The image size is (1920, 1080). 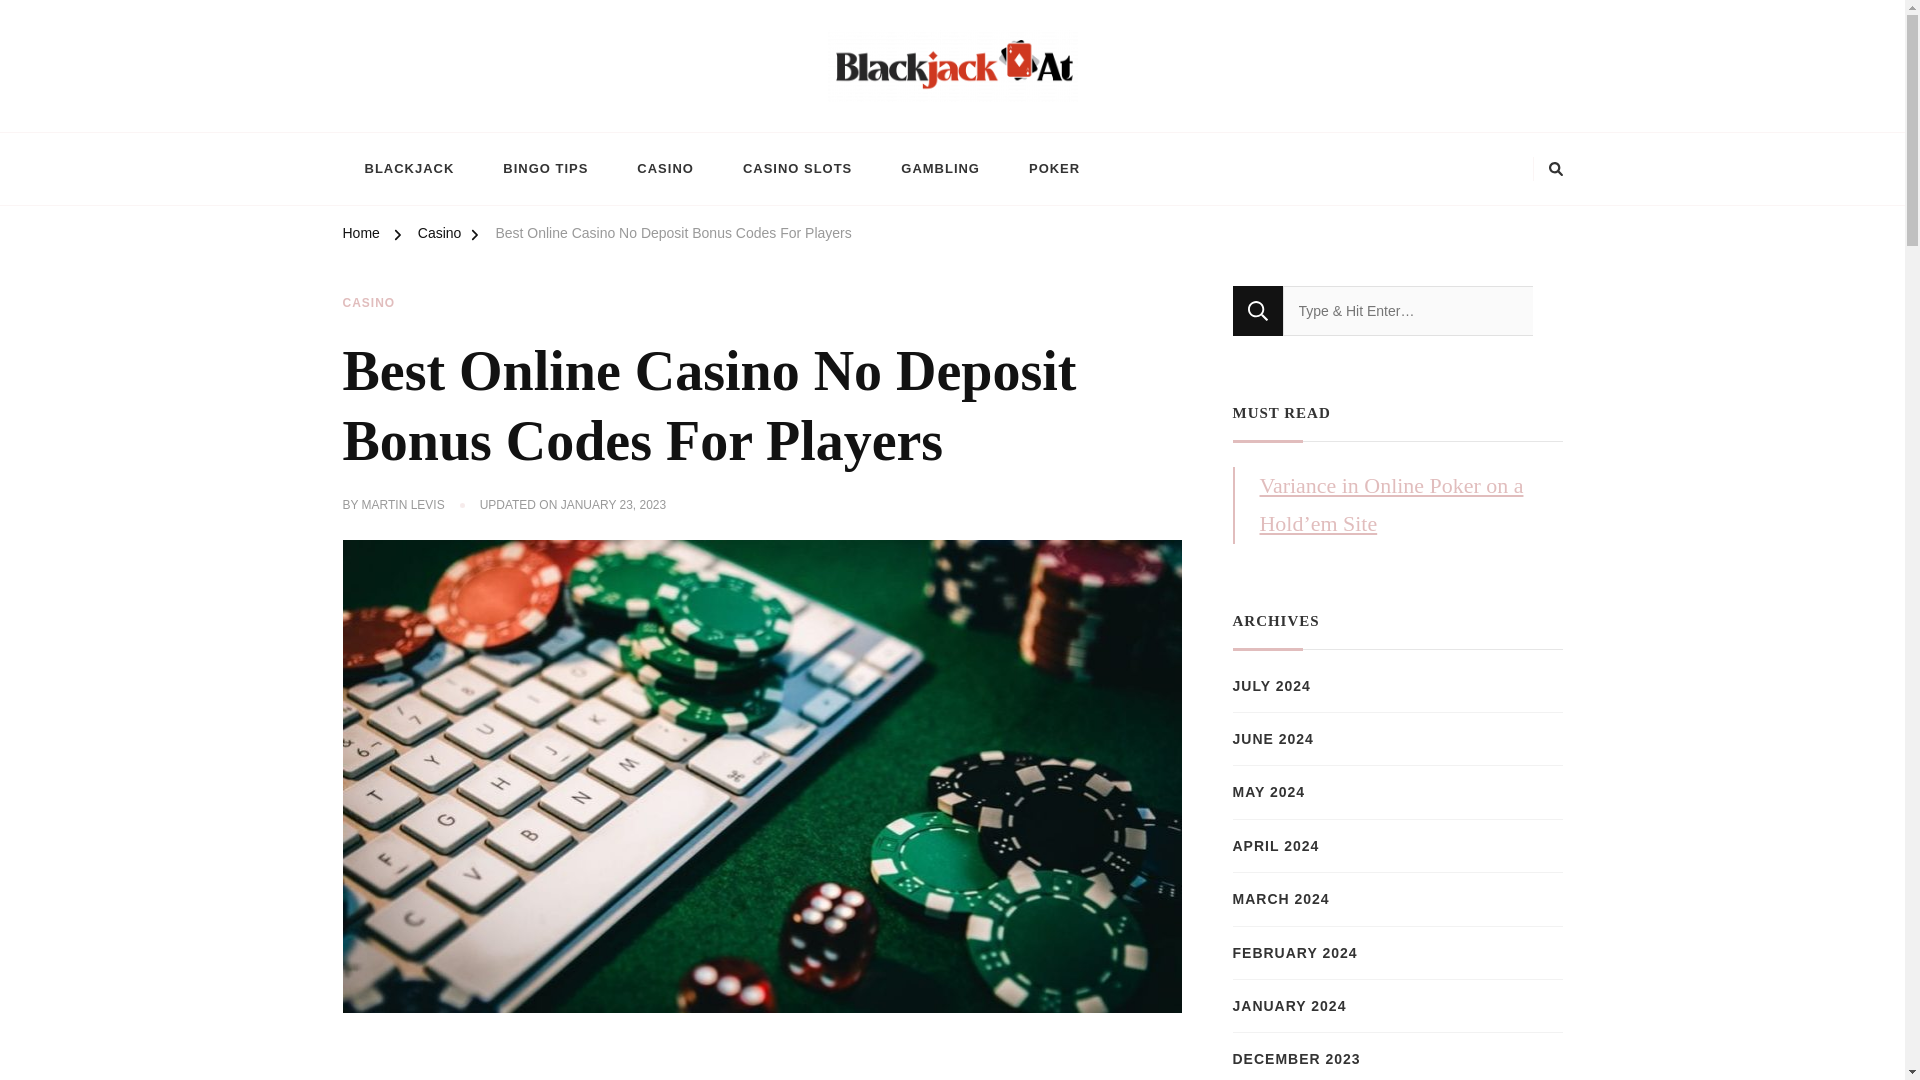 What do you see at coordinates (613, 506) in the screenshot?
I see `JANUARY 23, 2023` at bounding box center [613, 506].